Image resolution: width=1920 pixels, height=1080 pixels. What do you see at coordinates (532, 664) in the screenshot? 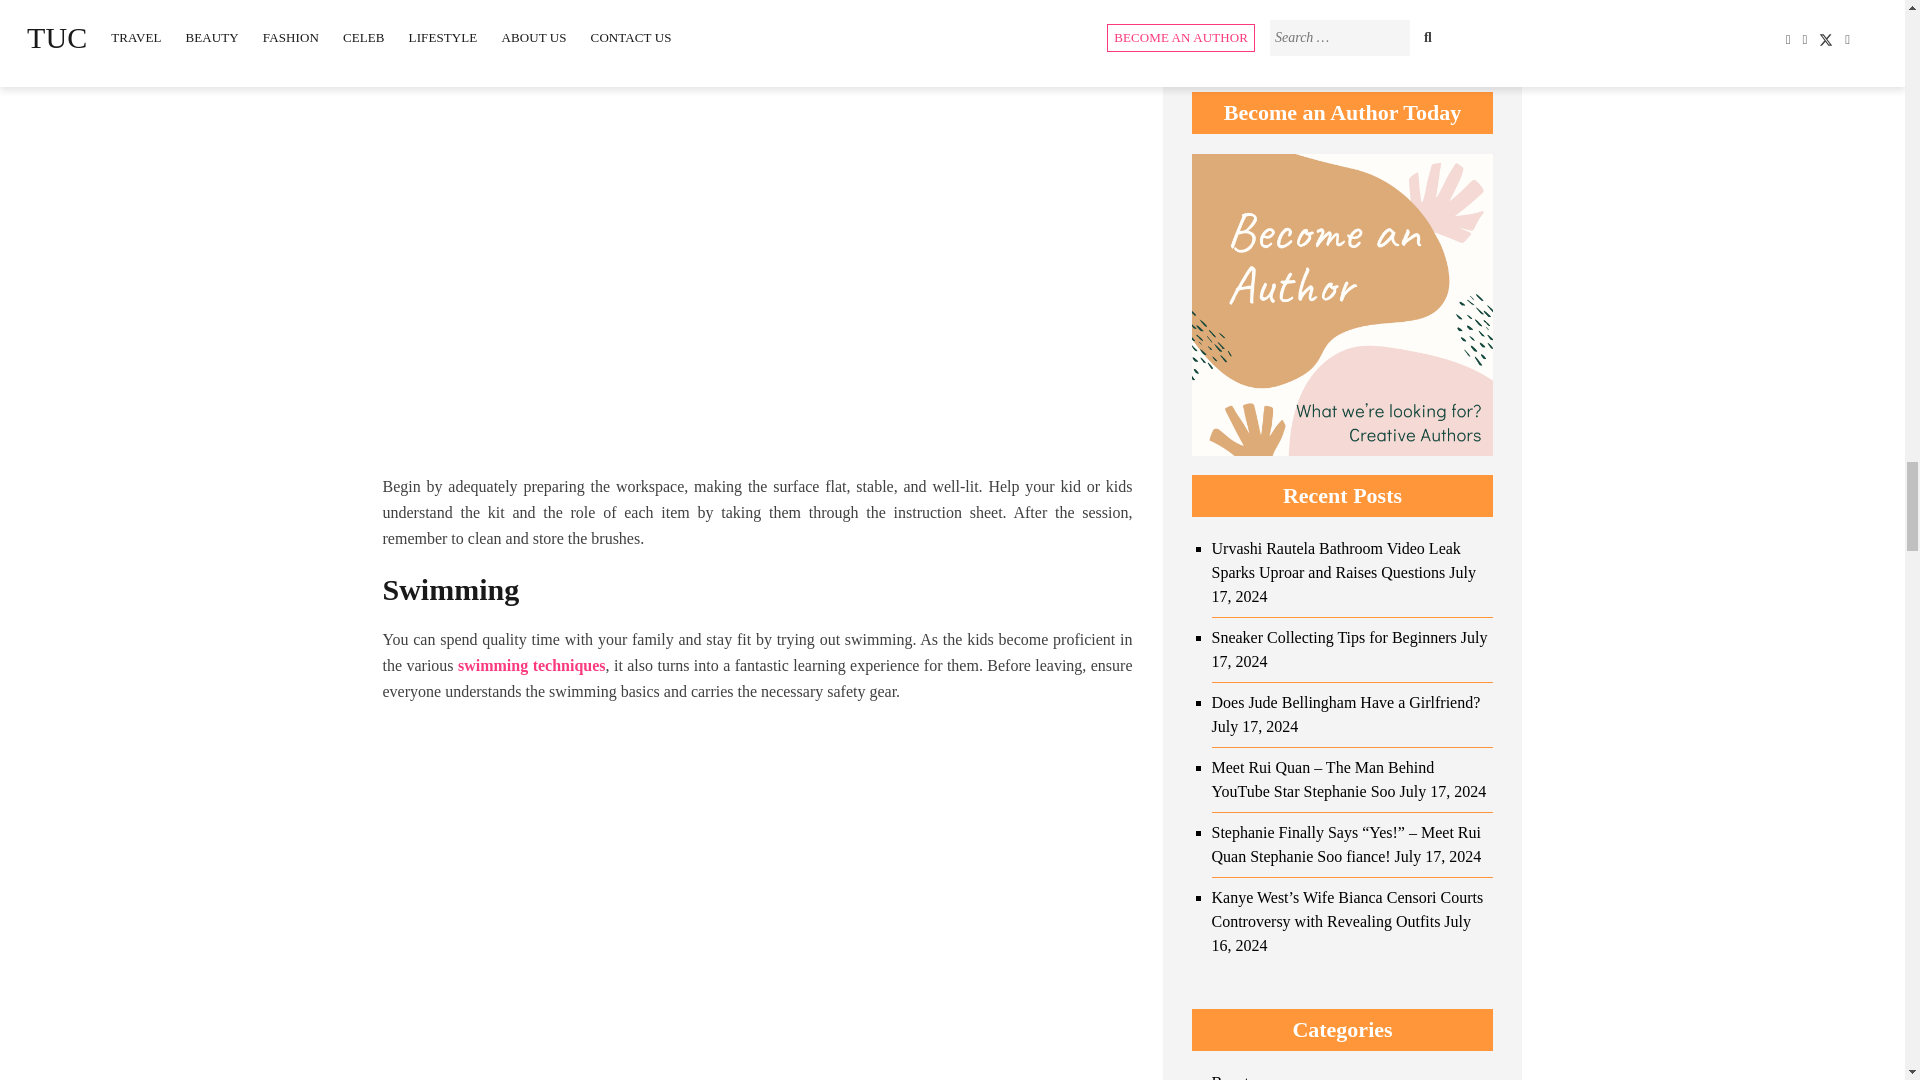
I see `swimming techniques` at bounding box center [532, 664].